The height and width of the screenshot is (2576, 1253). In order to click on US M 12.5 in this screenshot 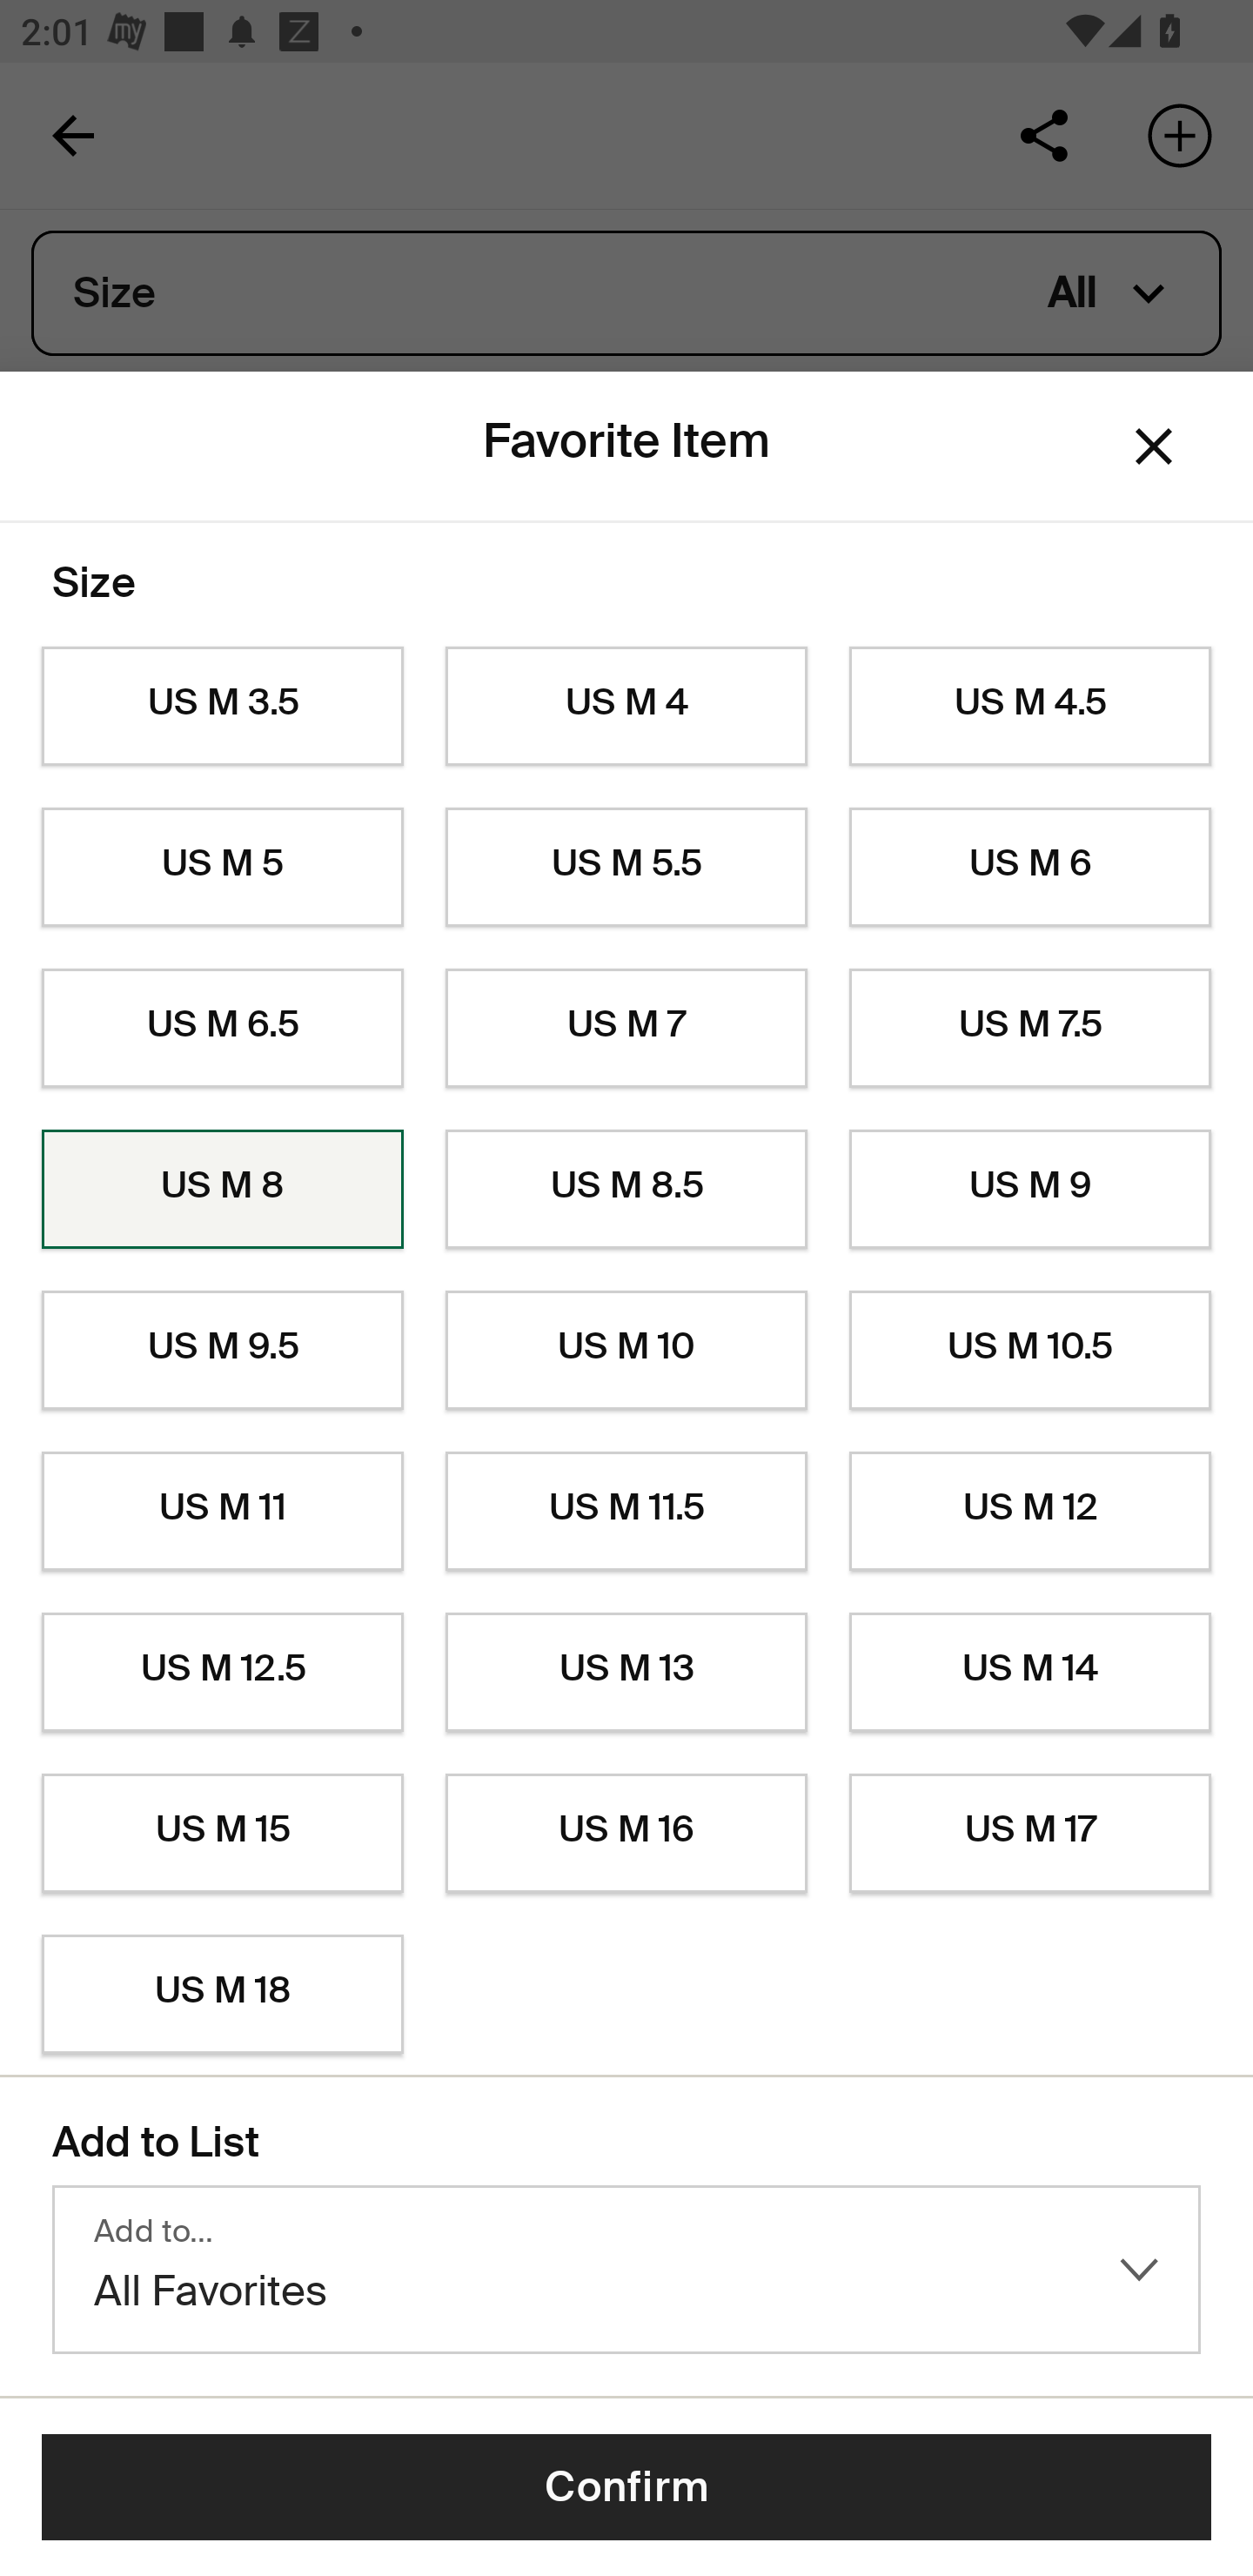, I will do `click(222, 1673)`.